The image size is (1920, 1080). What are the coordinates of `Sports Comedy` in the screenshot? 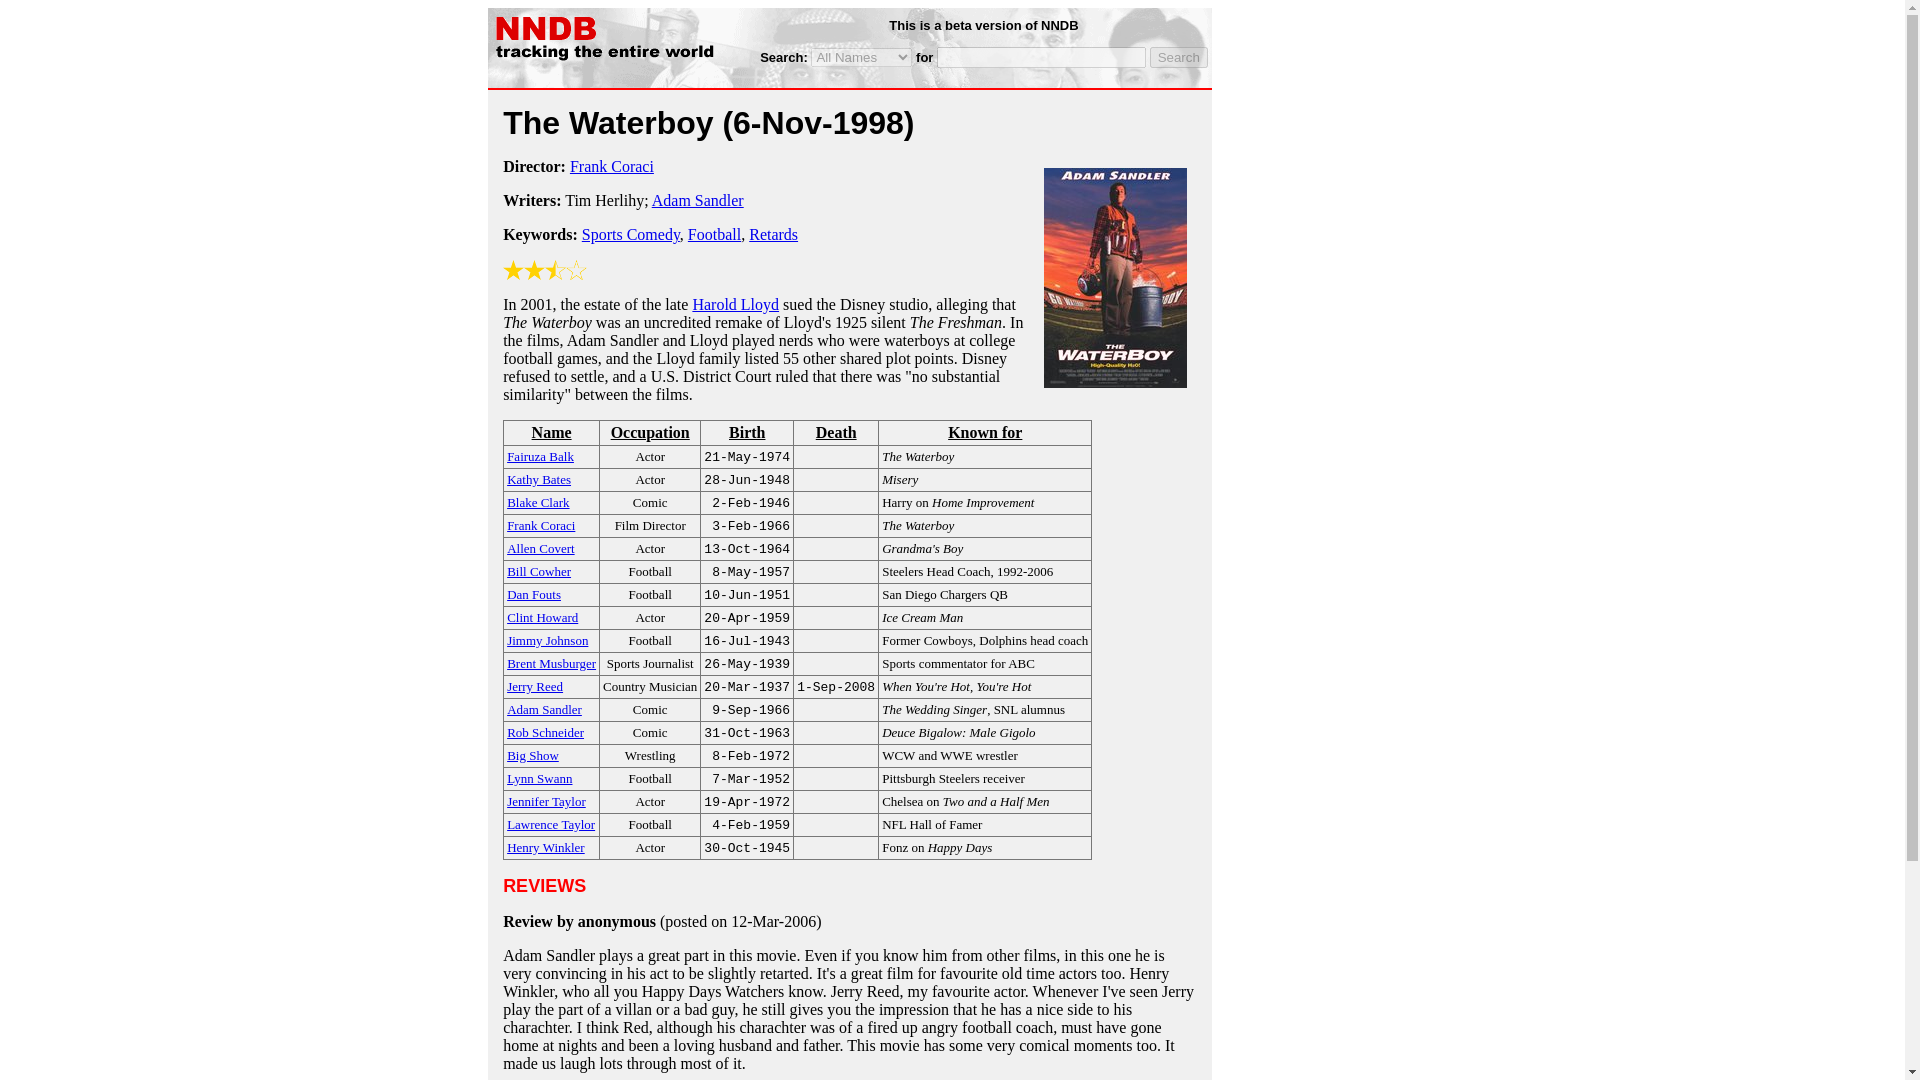 It's located at (630, 234).